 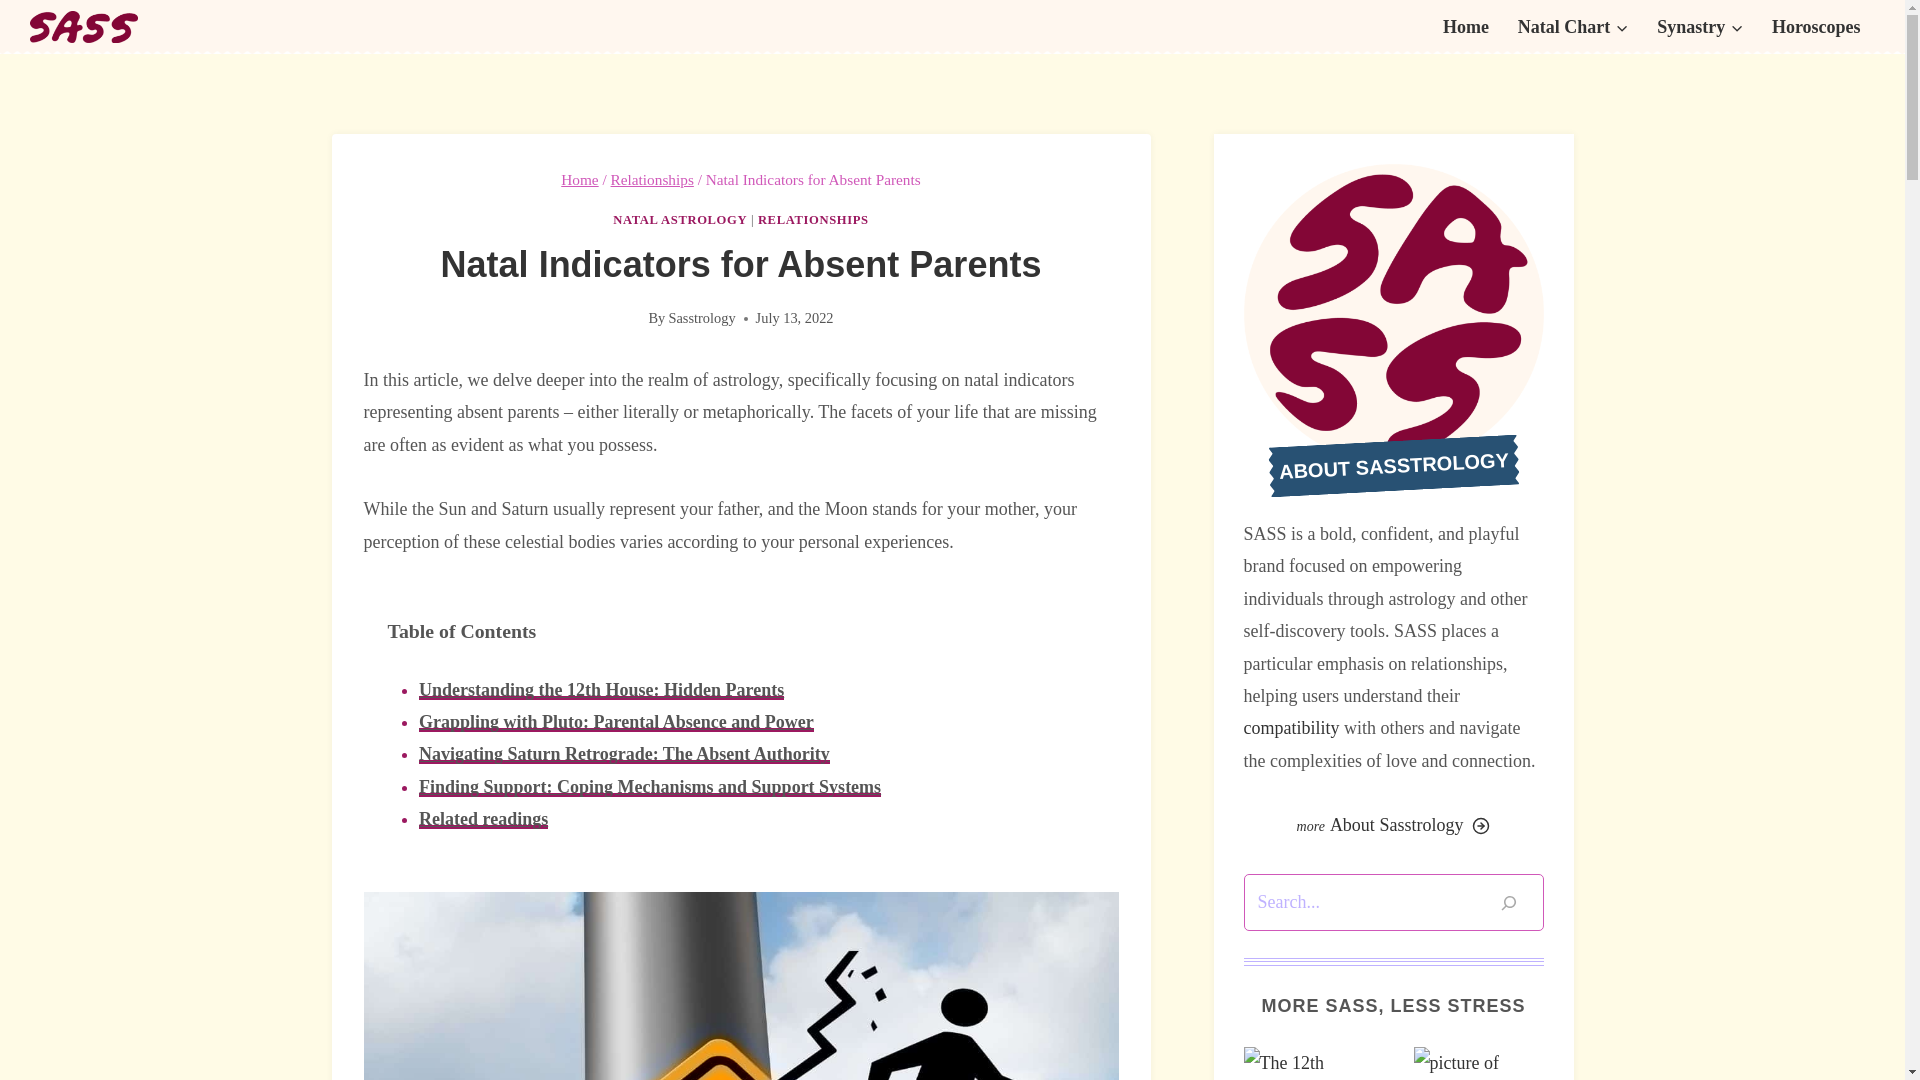 I want to click on RELATIONSHIPS, so click(x=814, y=219).